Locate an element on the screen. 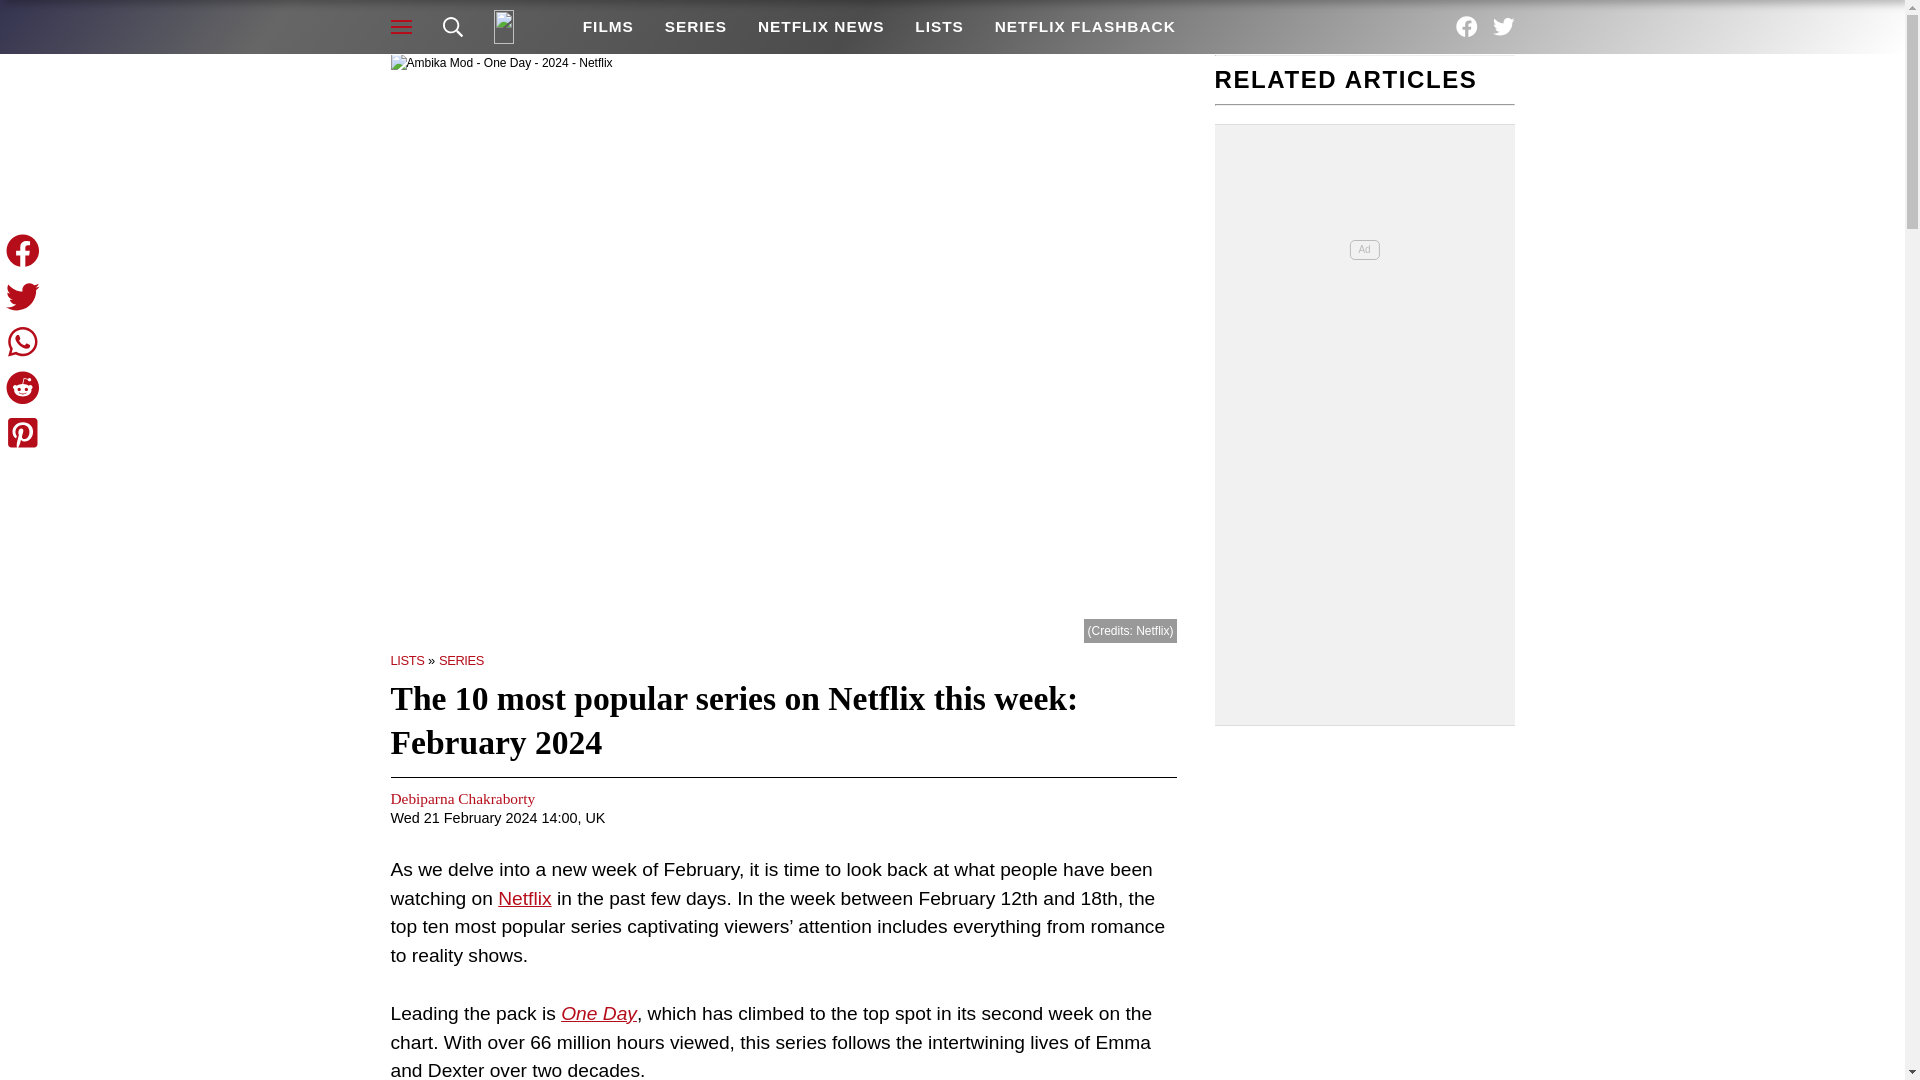  Debiparna Chakraborty is located at coordinates (462, 798).